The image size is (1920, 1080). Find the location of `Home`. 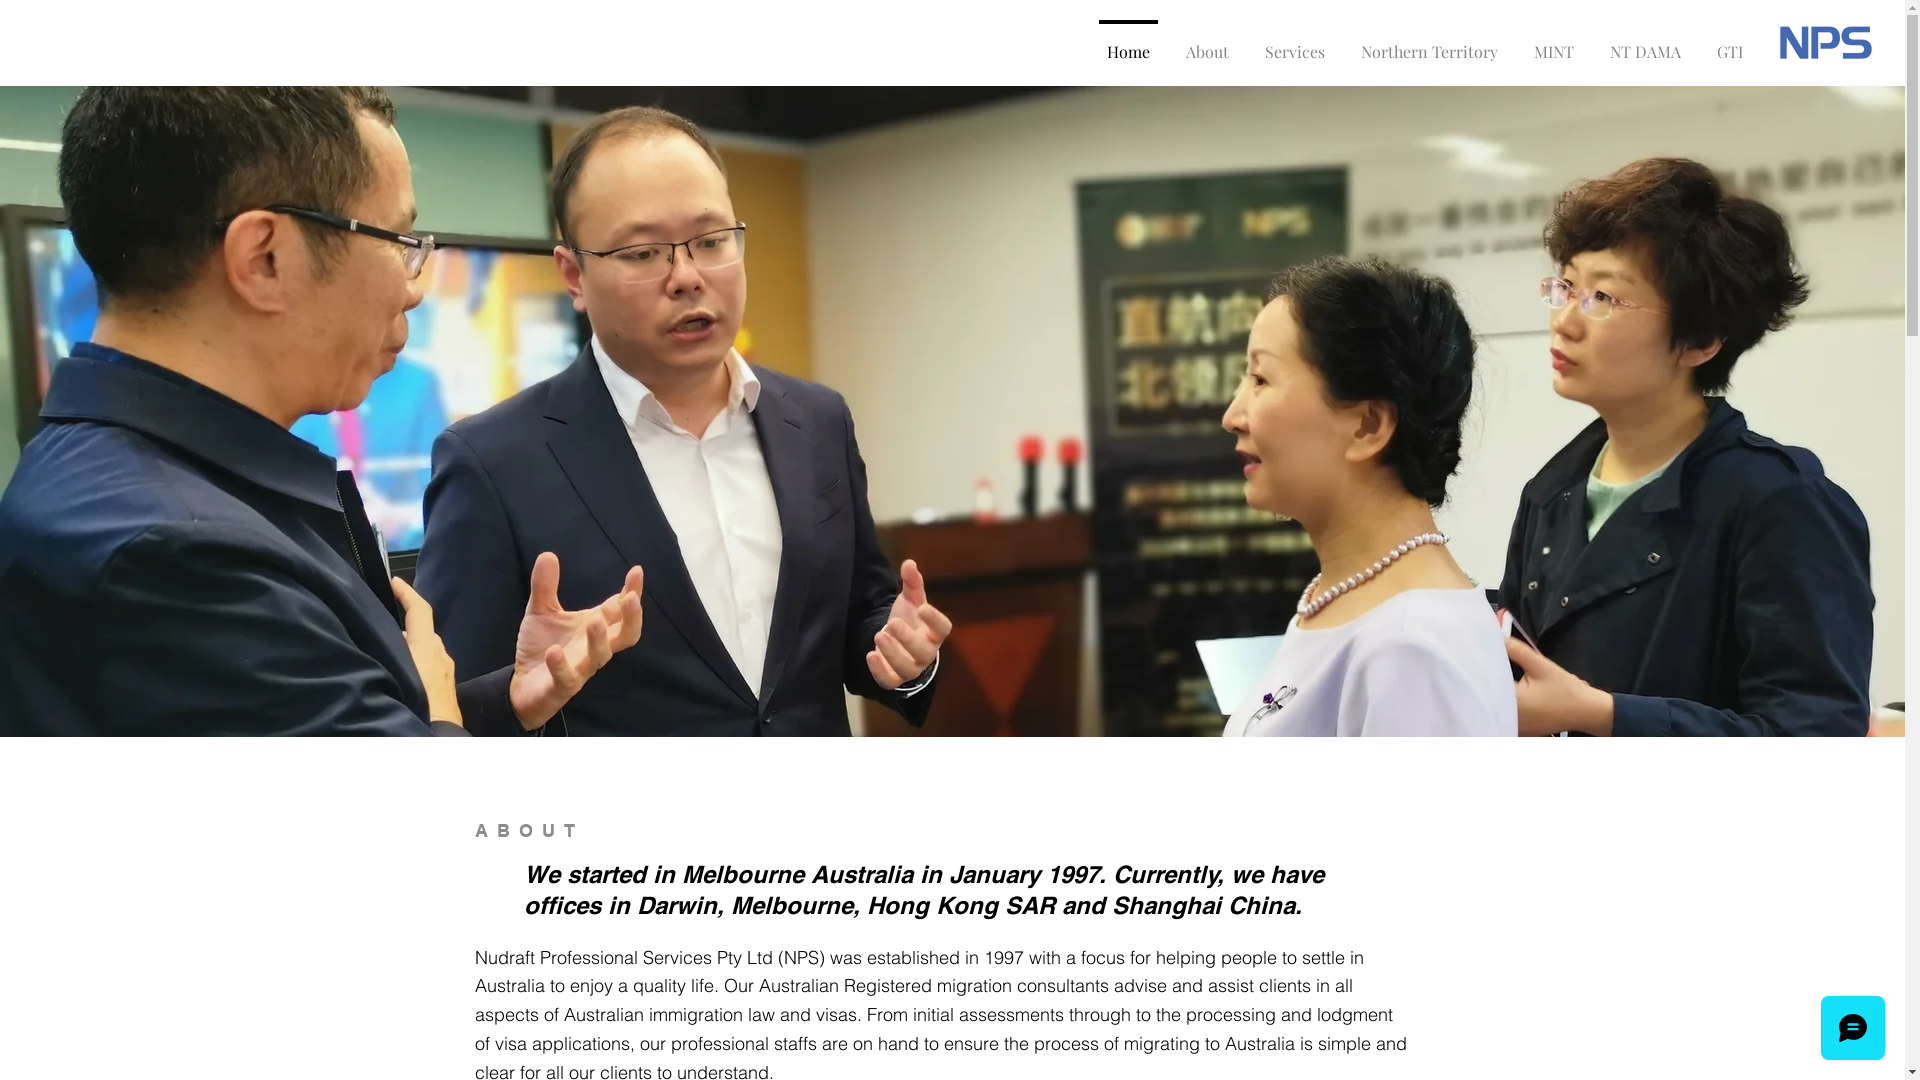

Home is located at coordinates (1128, 42).